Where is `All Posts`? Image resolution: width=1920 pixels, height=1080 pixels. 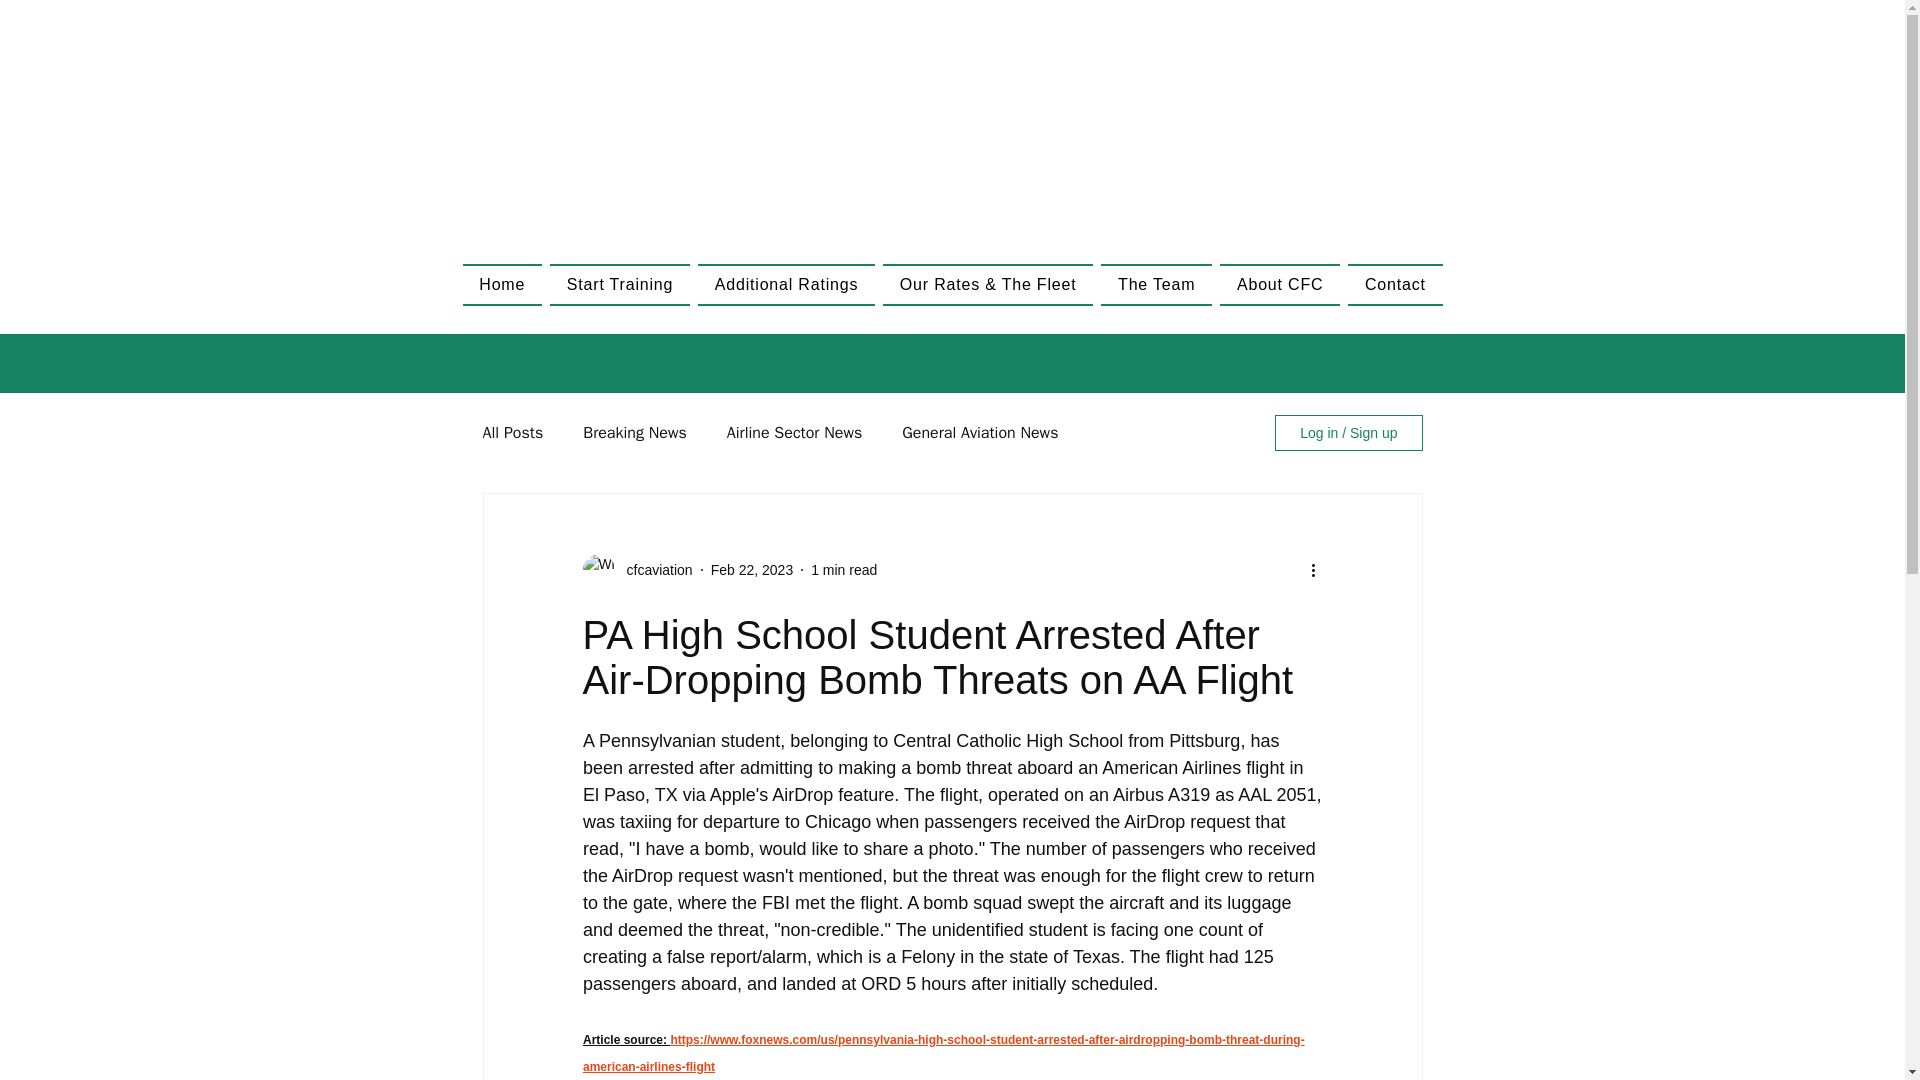
All Posts is located at coordinates (512, 432).